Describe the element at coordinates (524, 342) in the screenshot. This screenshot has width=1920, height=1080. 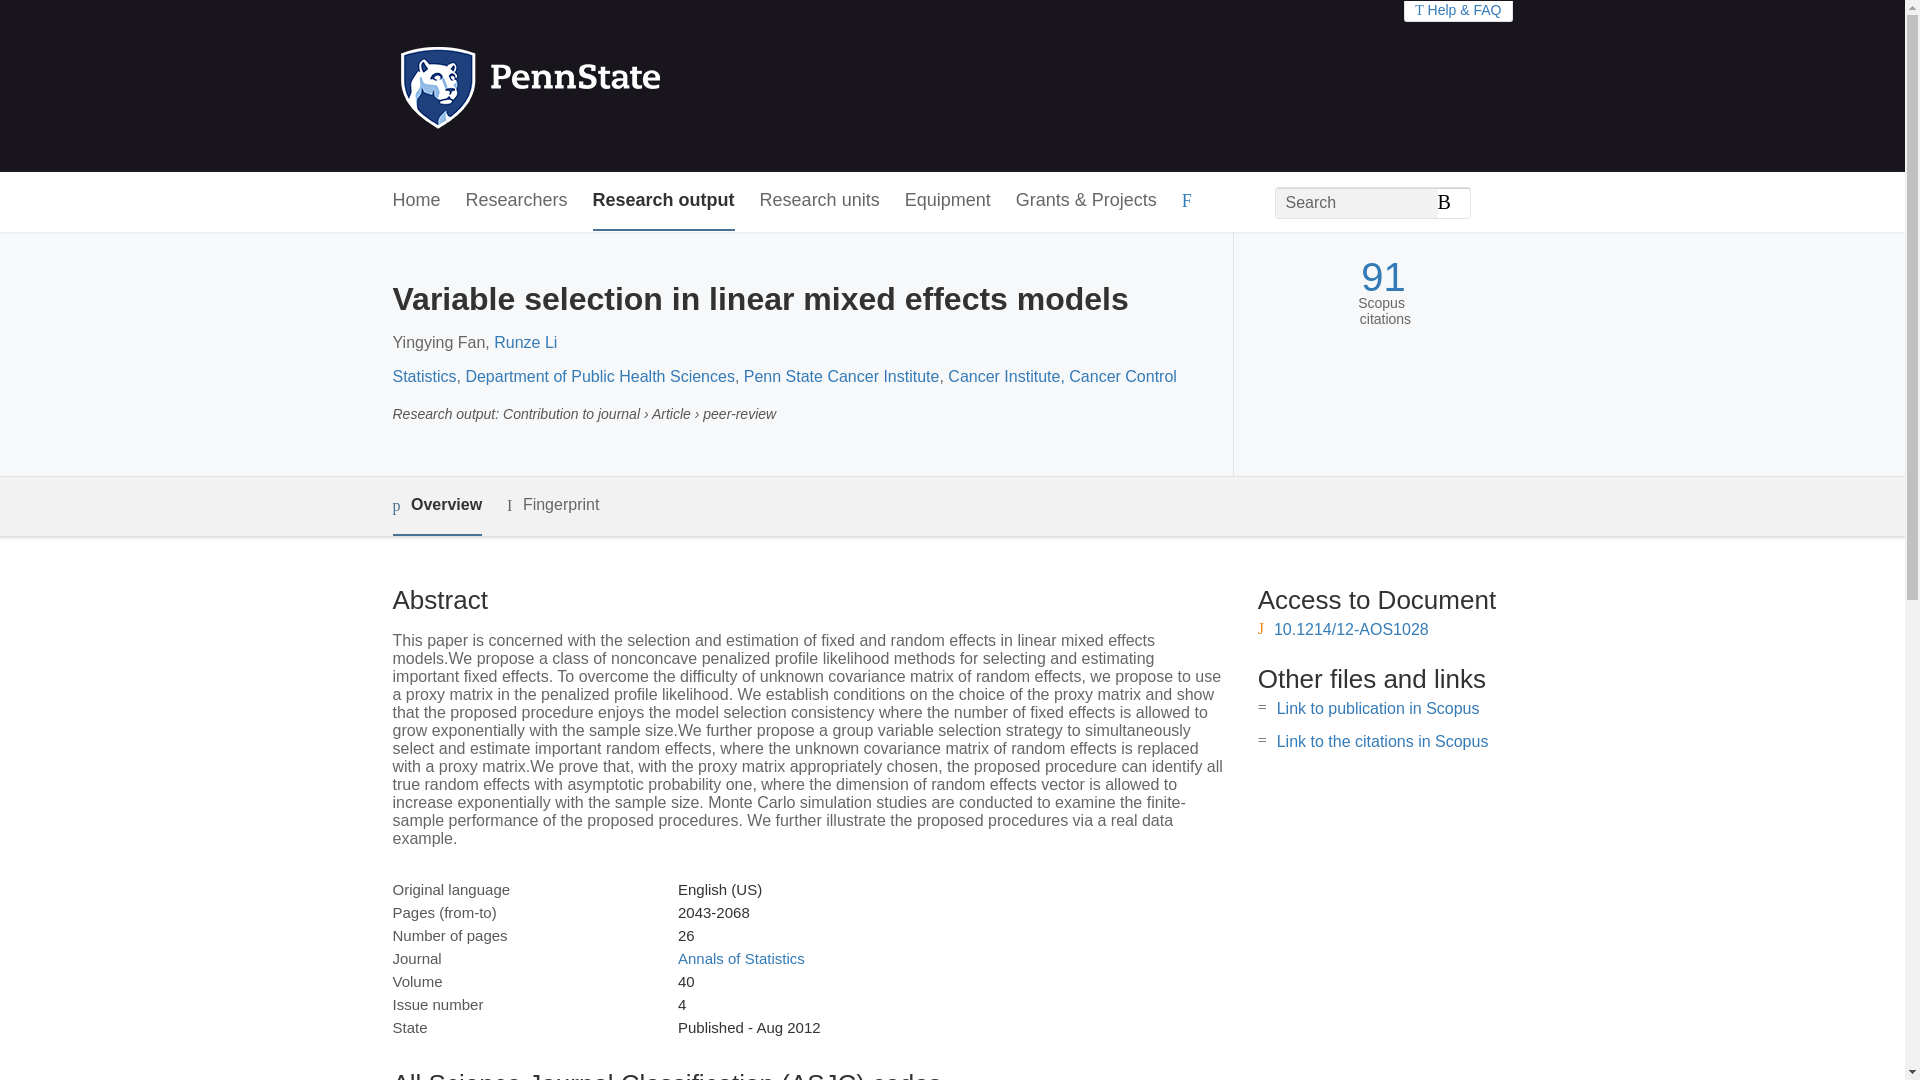
I see `Runze Li` at that location.